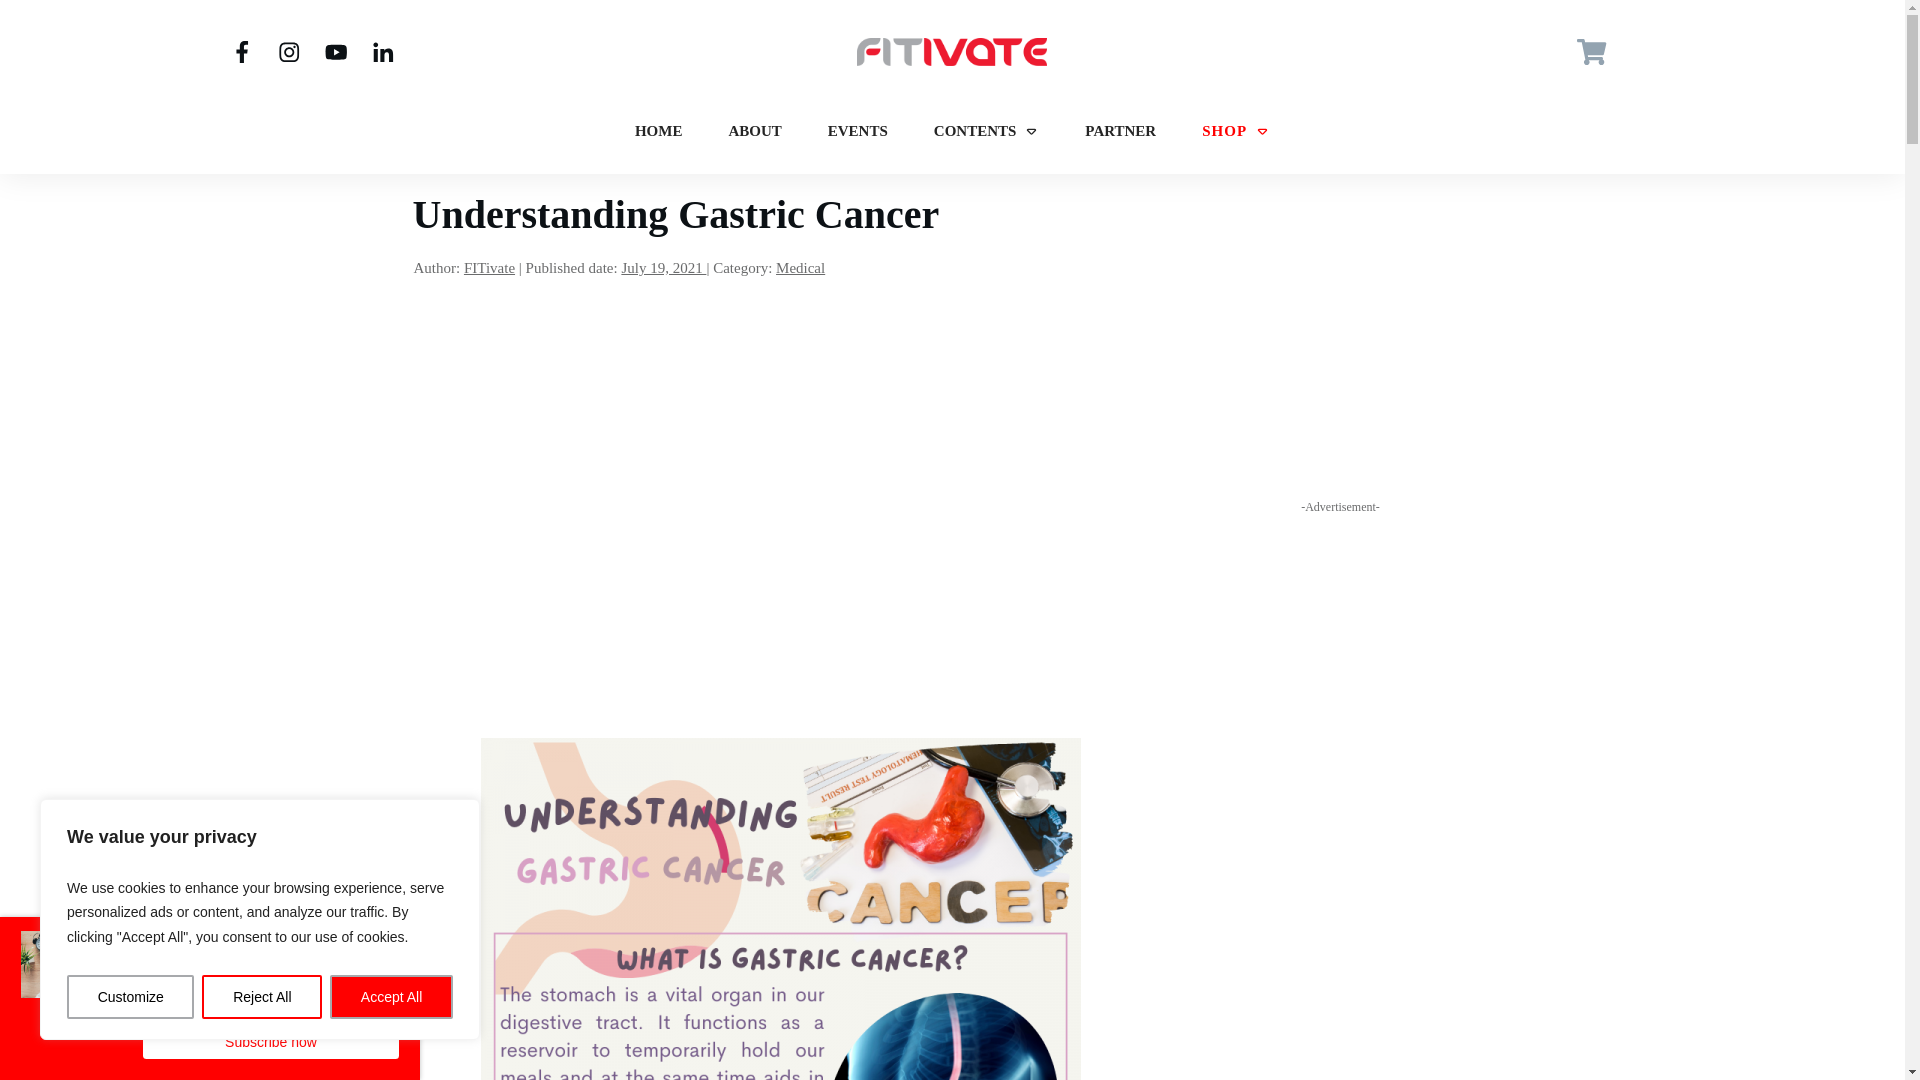 This screenshot has width=1920, height=1080. Describe the element at coordinates (1340, 335) in the screenshot. I see `Form 0` at that location.